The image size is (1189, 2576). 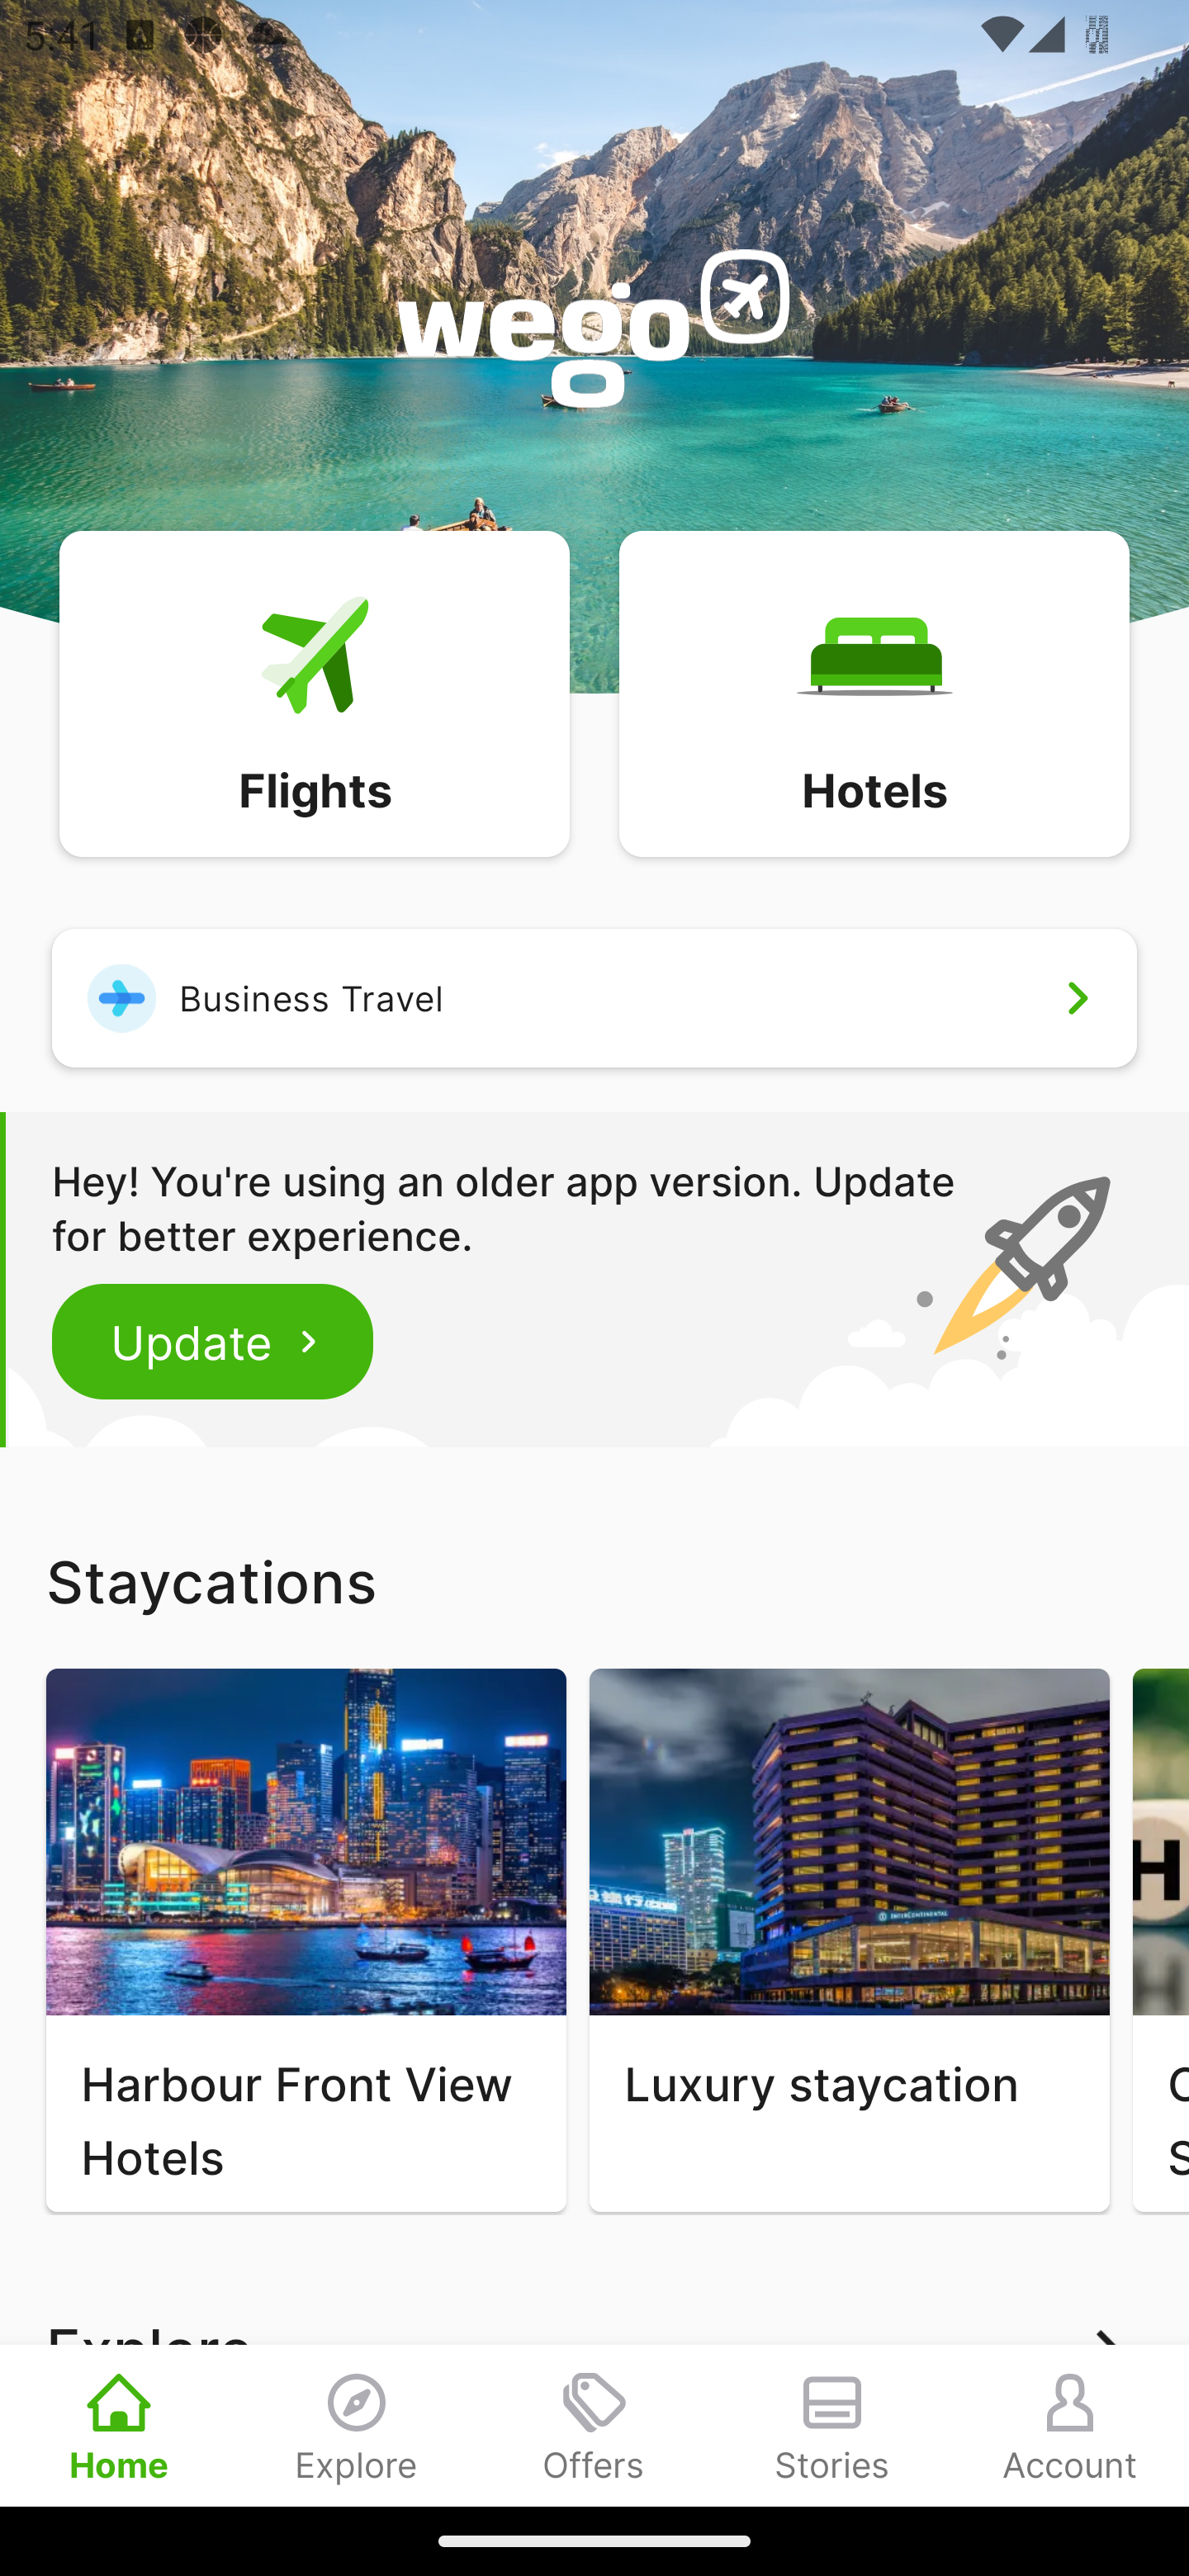 What do you see at coordinates (594, 1581) in the screenshot?
I see `Staycations` at bounding box center [594, 1581].